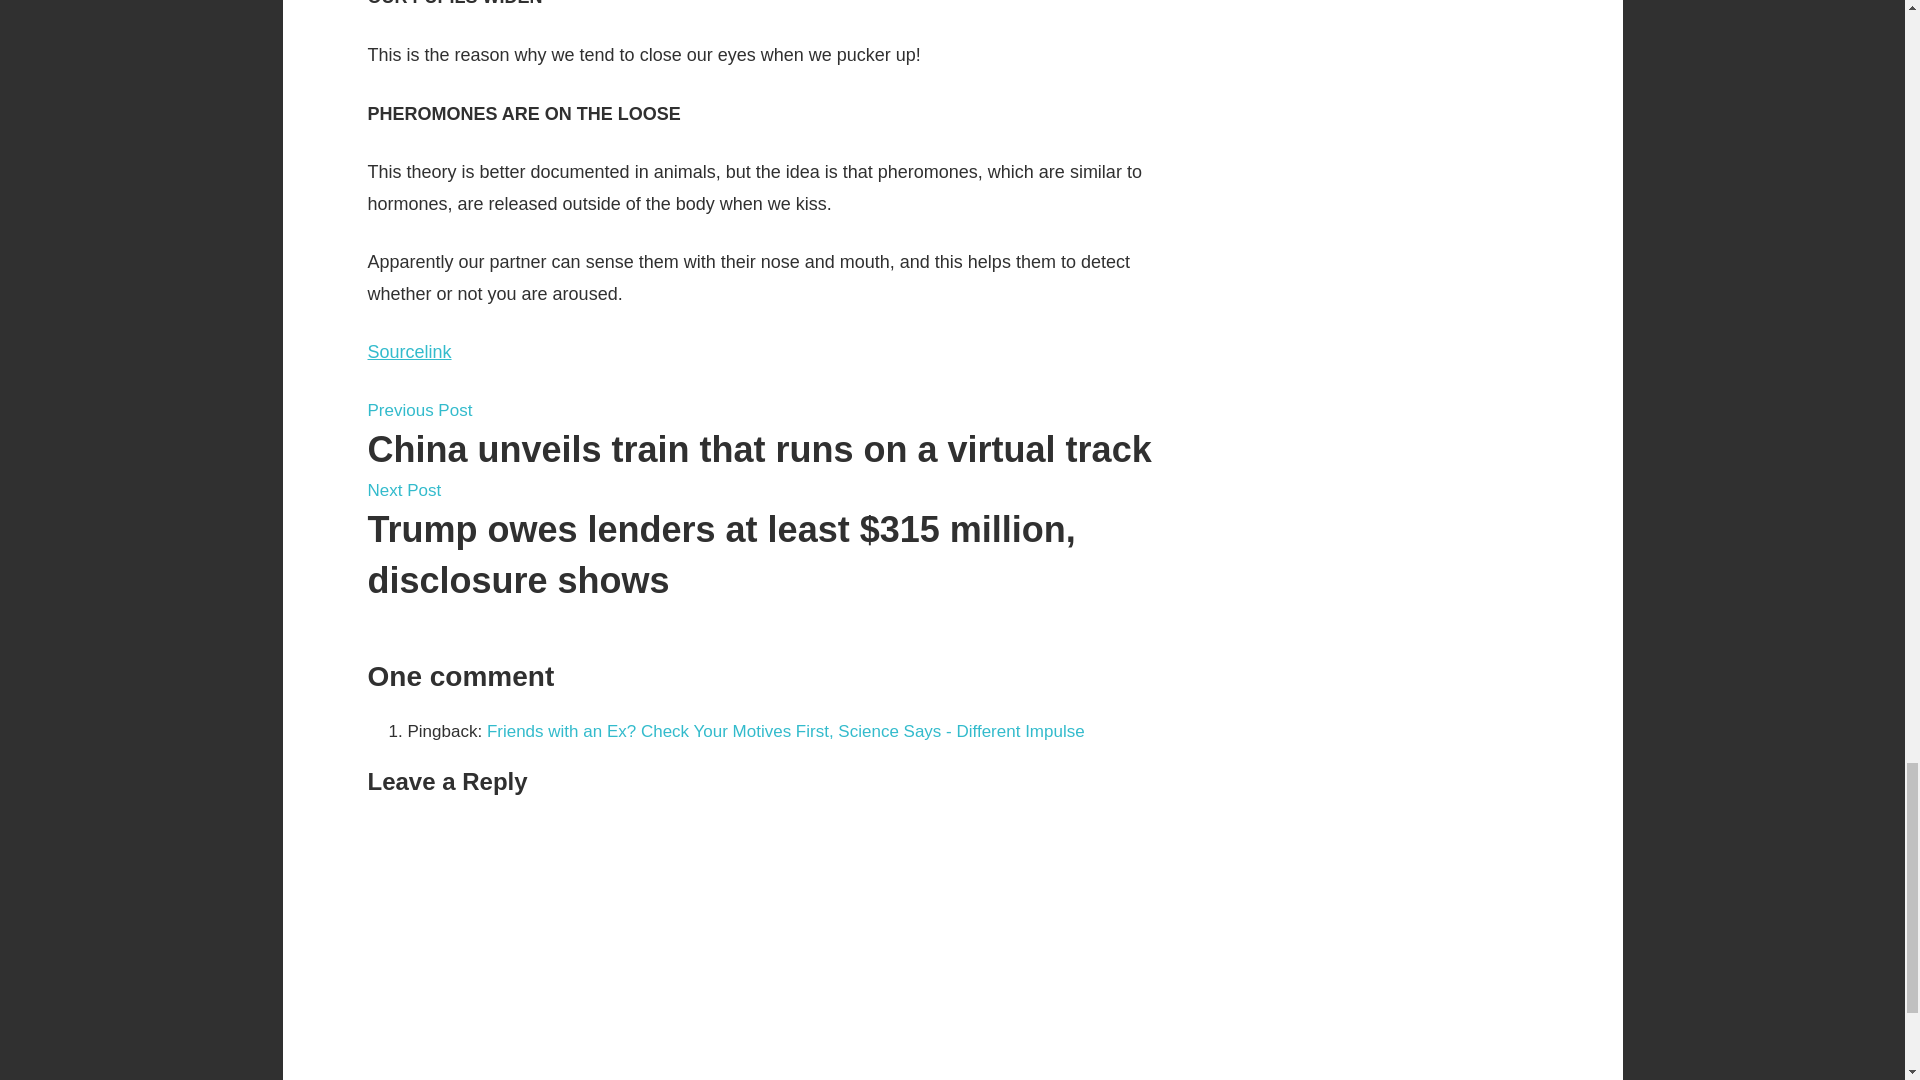  I want to click on Sourcelink, so click(410, 352).